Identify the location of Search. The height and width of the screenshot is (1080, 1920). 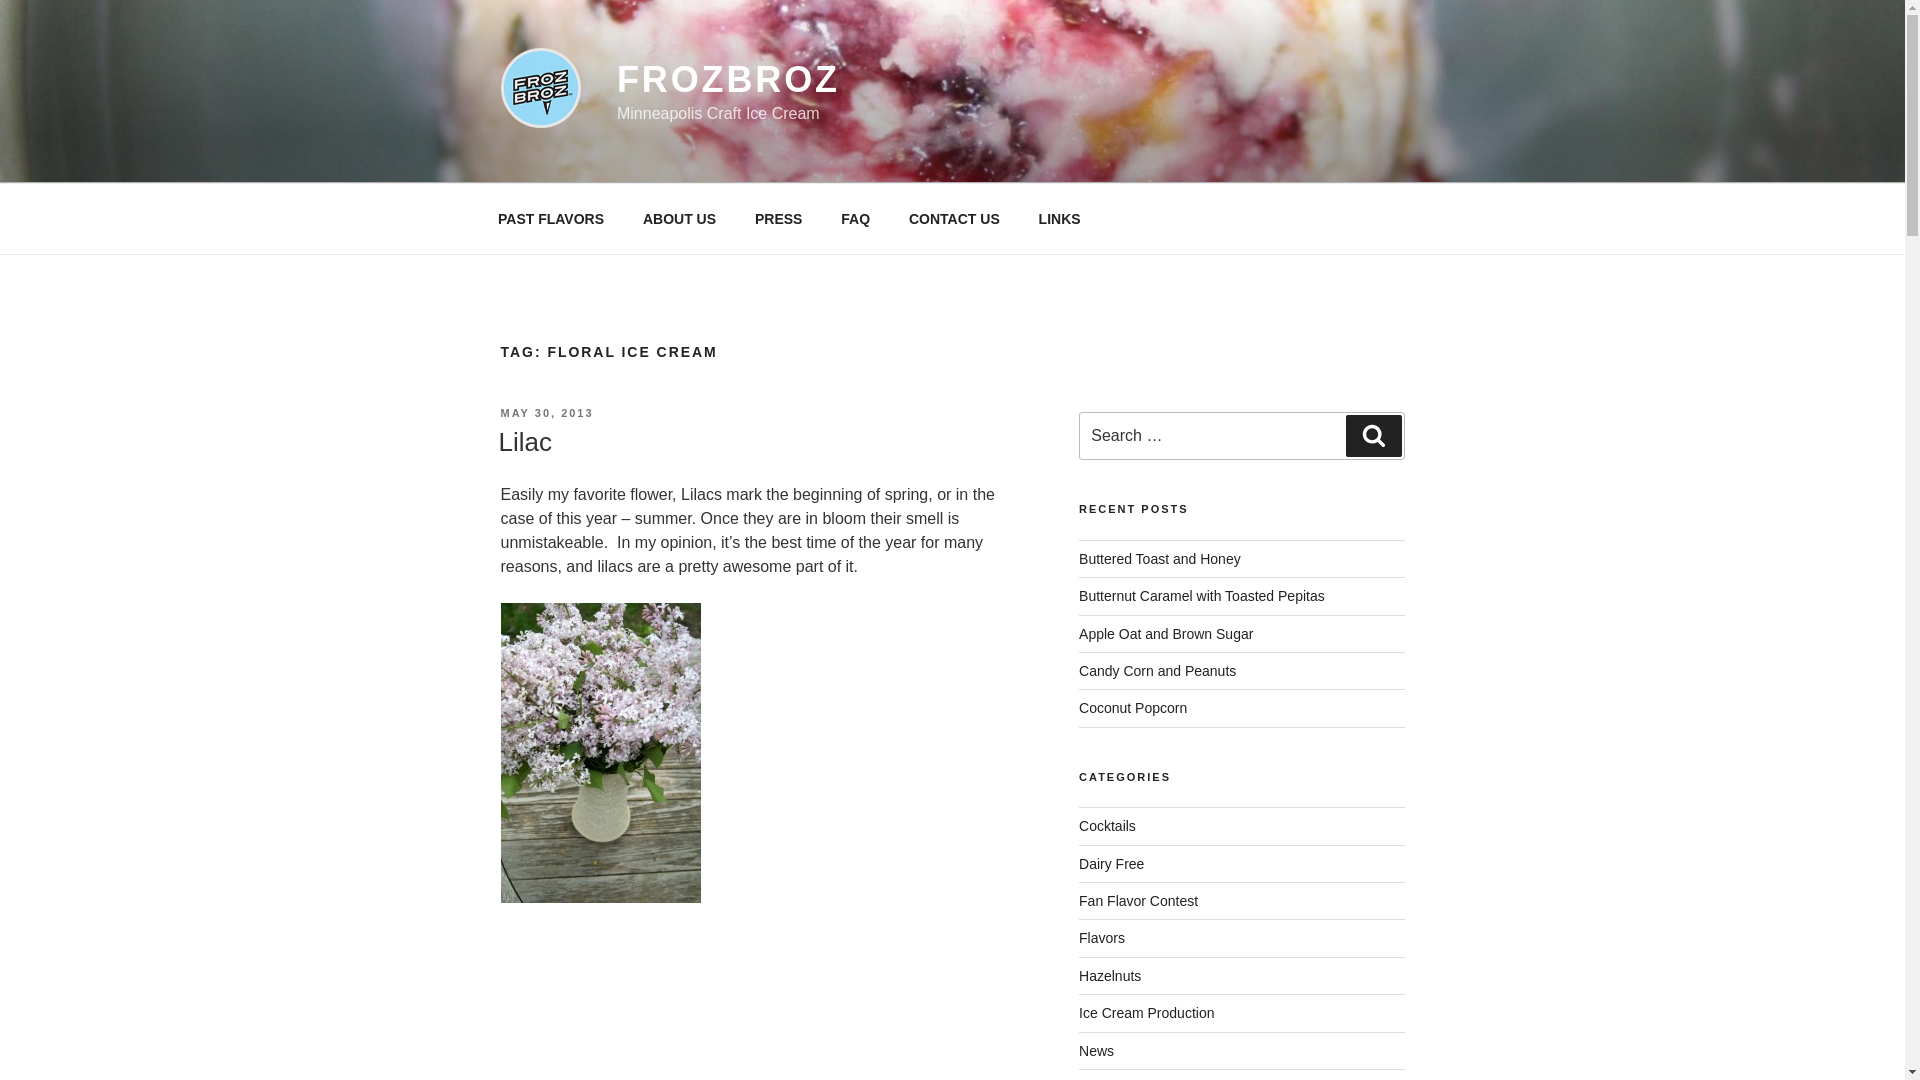
(1373, 435).